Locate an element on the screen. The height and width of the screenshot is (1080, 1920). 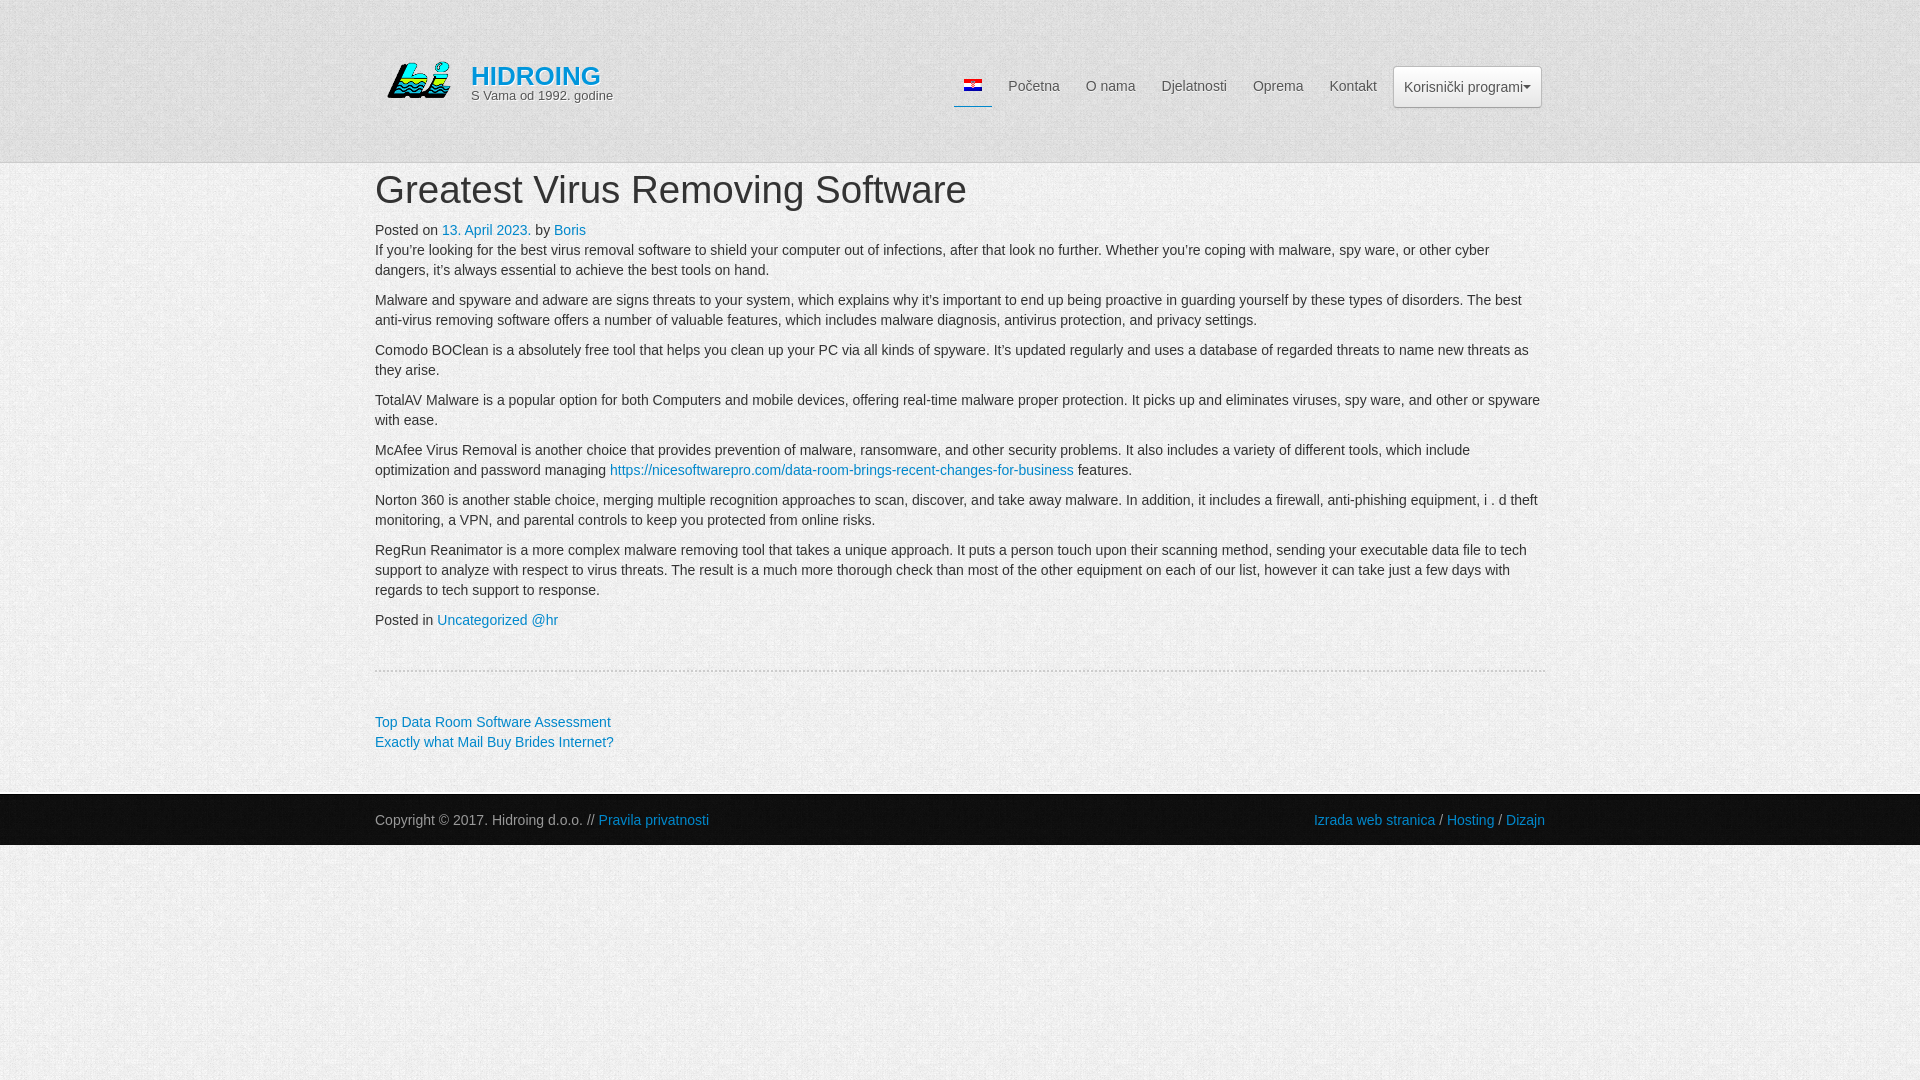
13. April 2023. is located at coordinates (1278, 85).